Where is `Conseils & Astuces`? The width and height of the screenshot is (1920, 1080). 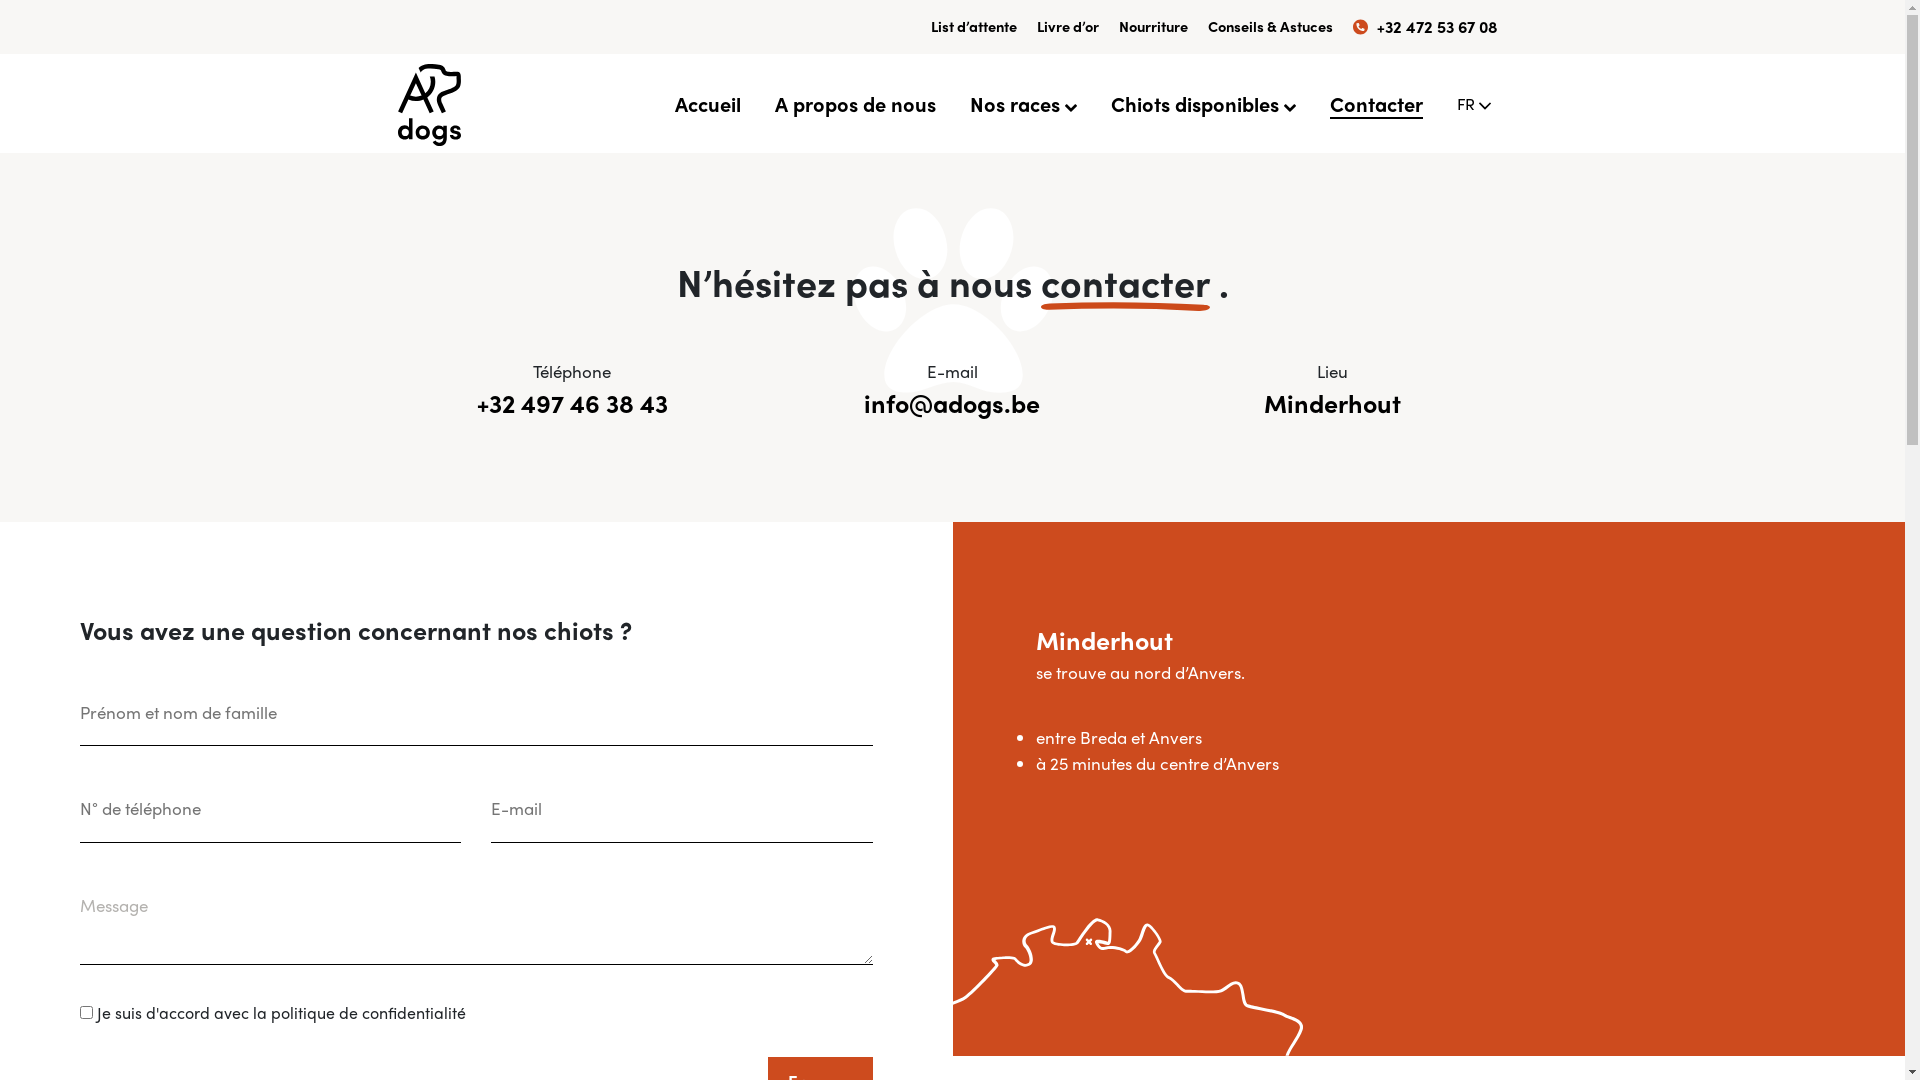 Conseils & Astuces is located at coordinates (1270, 26).